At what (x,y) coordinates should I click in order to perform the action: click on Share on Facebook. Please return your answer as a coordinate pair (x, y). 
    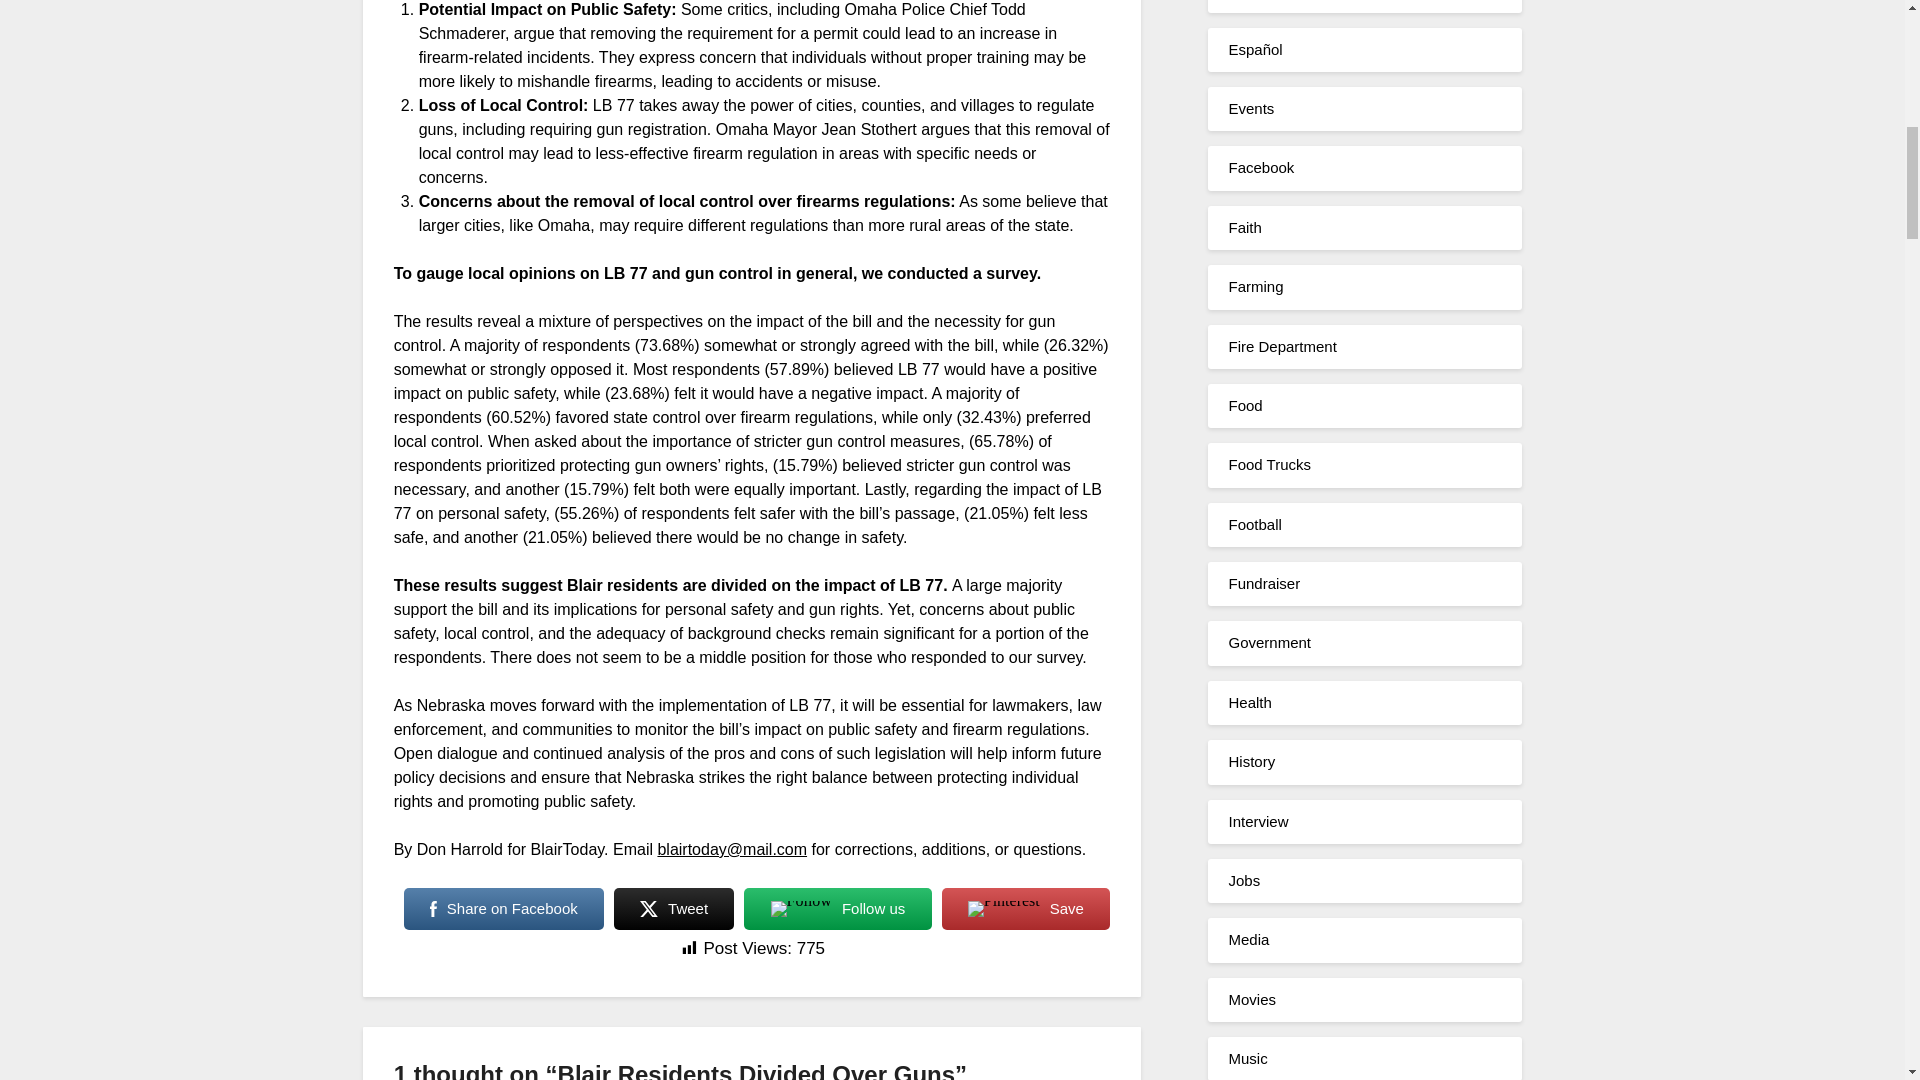
    Looking at the image, I should click on (504, 908).